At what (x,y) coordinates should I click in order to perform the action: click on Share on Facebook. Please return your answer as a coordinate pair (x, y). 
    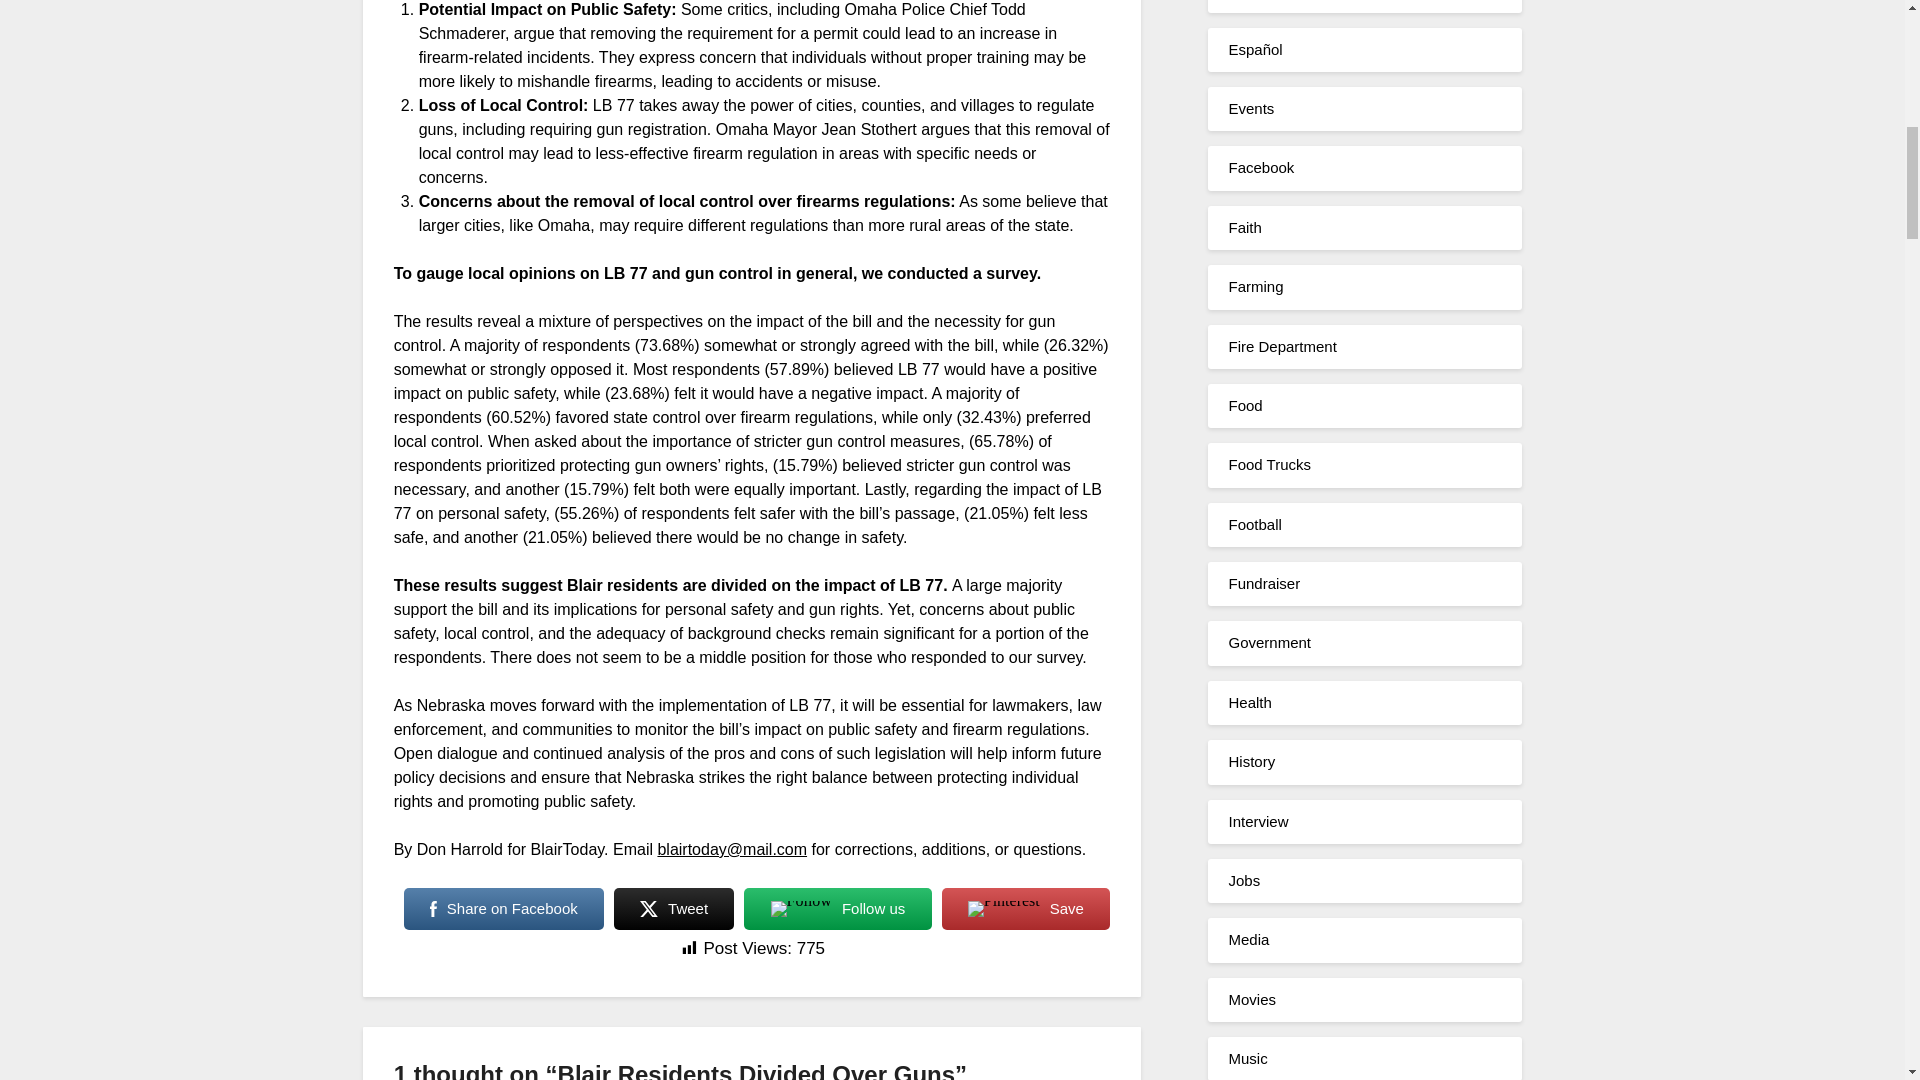
    Looking at the image, I should click on (504, 908).